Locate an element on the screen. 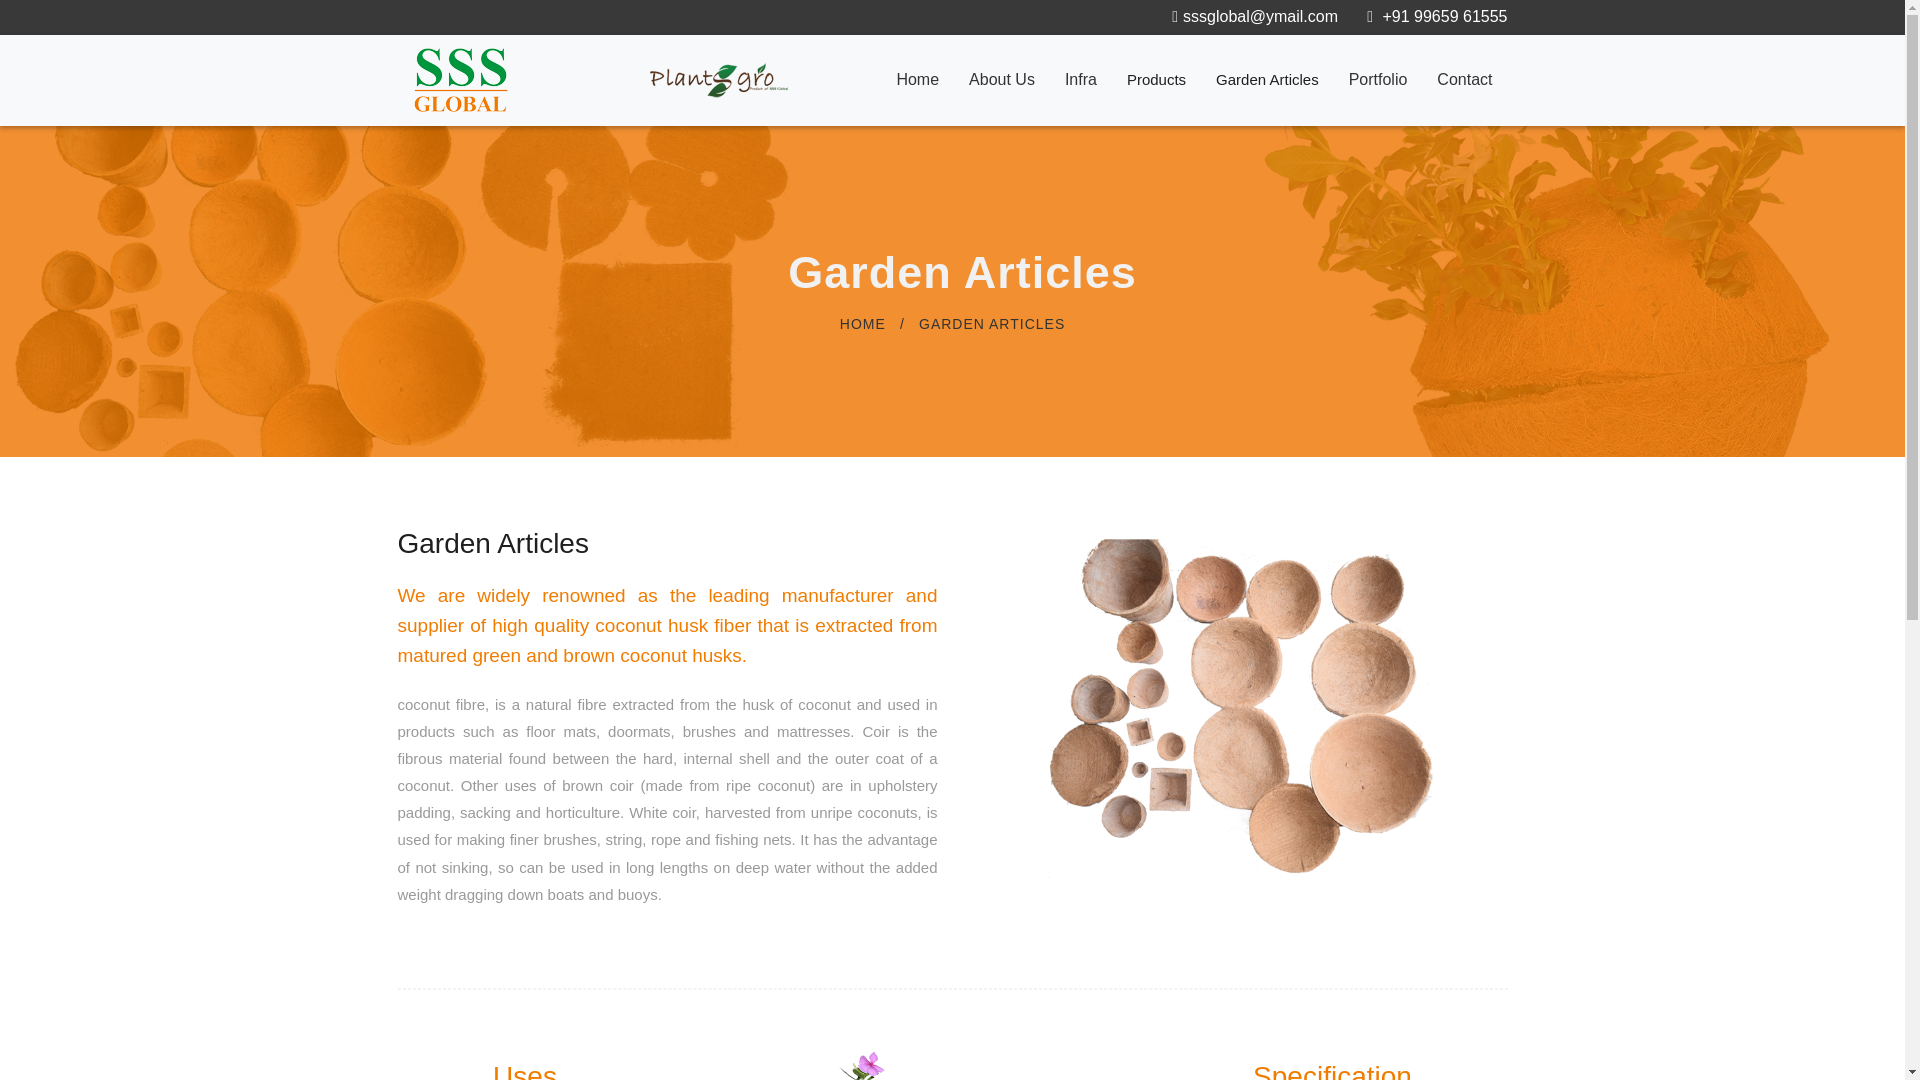 Image resolution: width=1920 pixels, height=1080 pixels. Contact is located at coordinates (1464, 80).